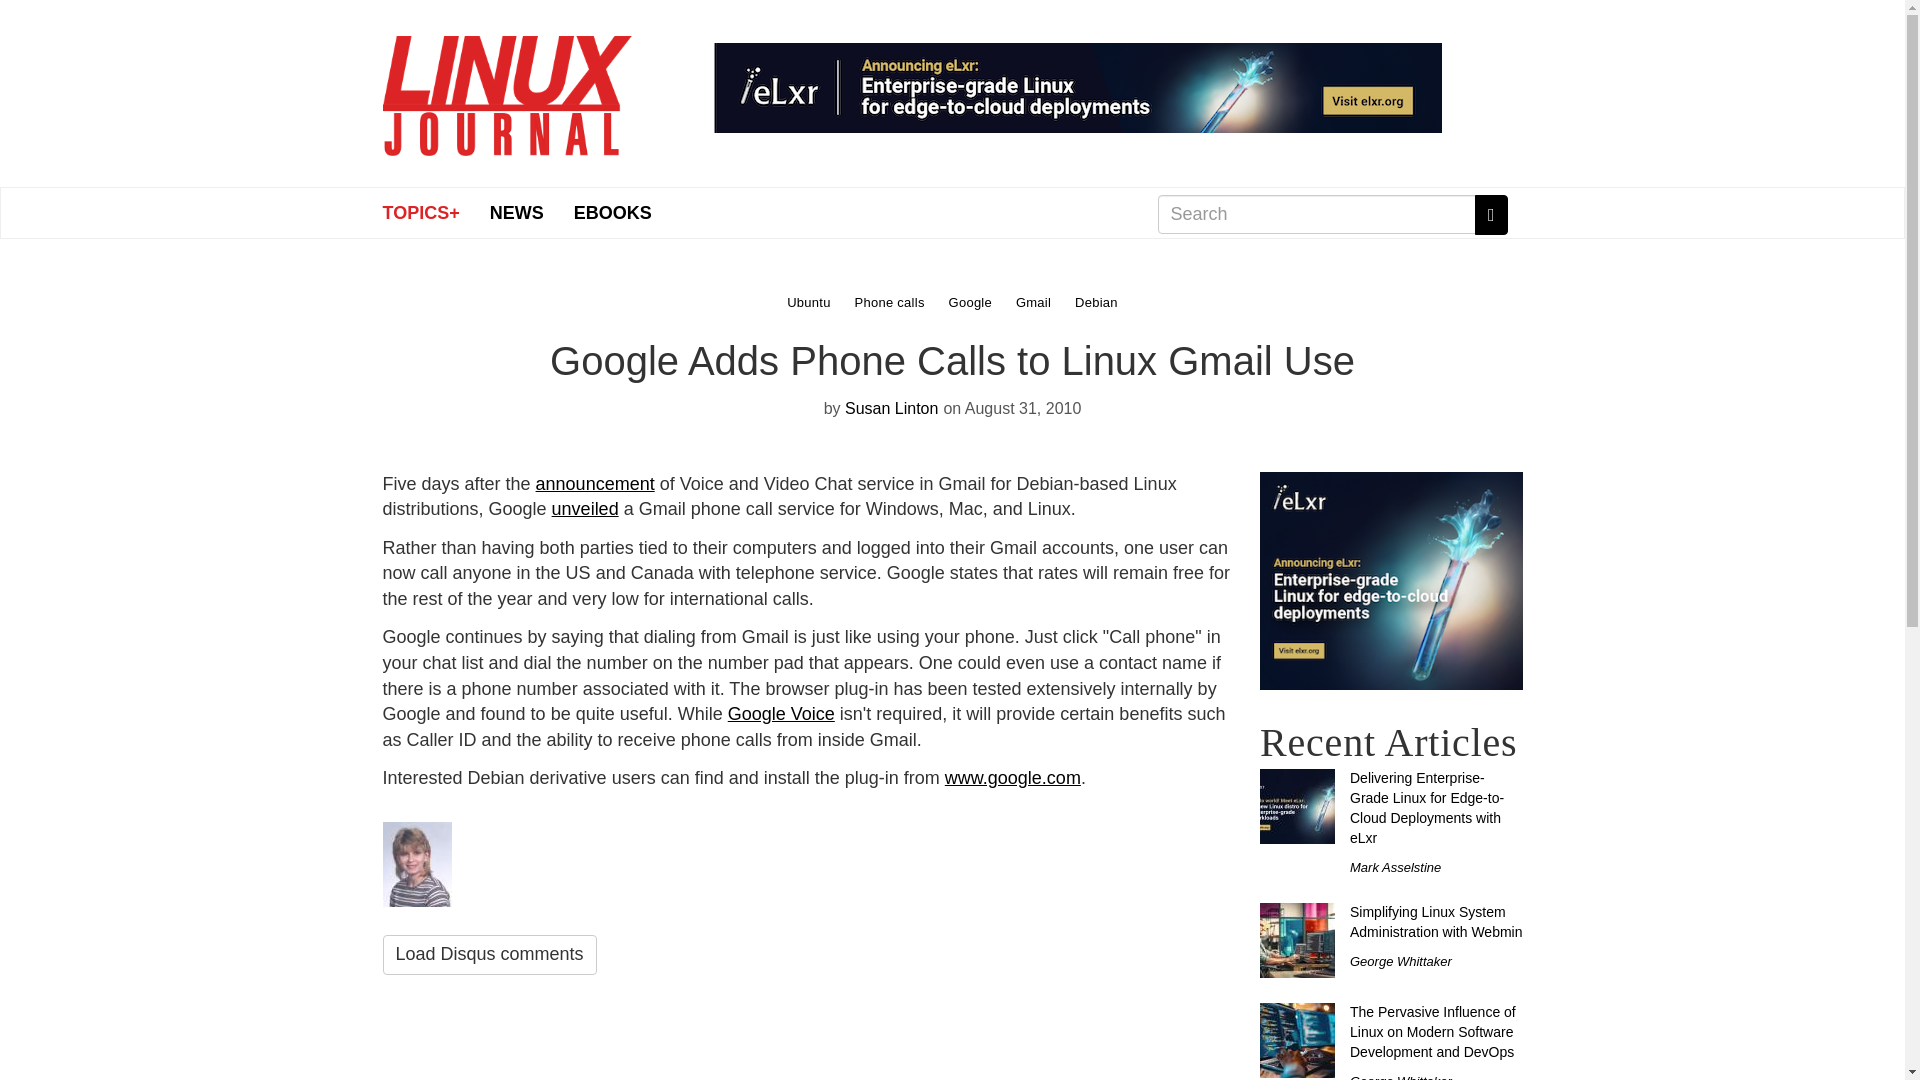 This screenshot has width=1920, height=1080. What do you see at coordinates (594, 484) in the screenshot?
I see `announcement` at bounding box center [594, 484].